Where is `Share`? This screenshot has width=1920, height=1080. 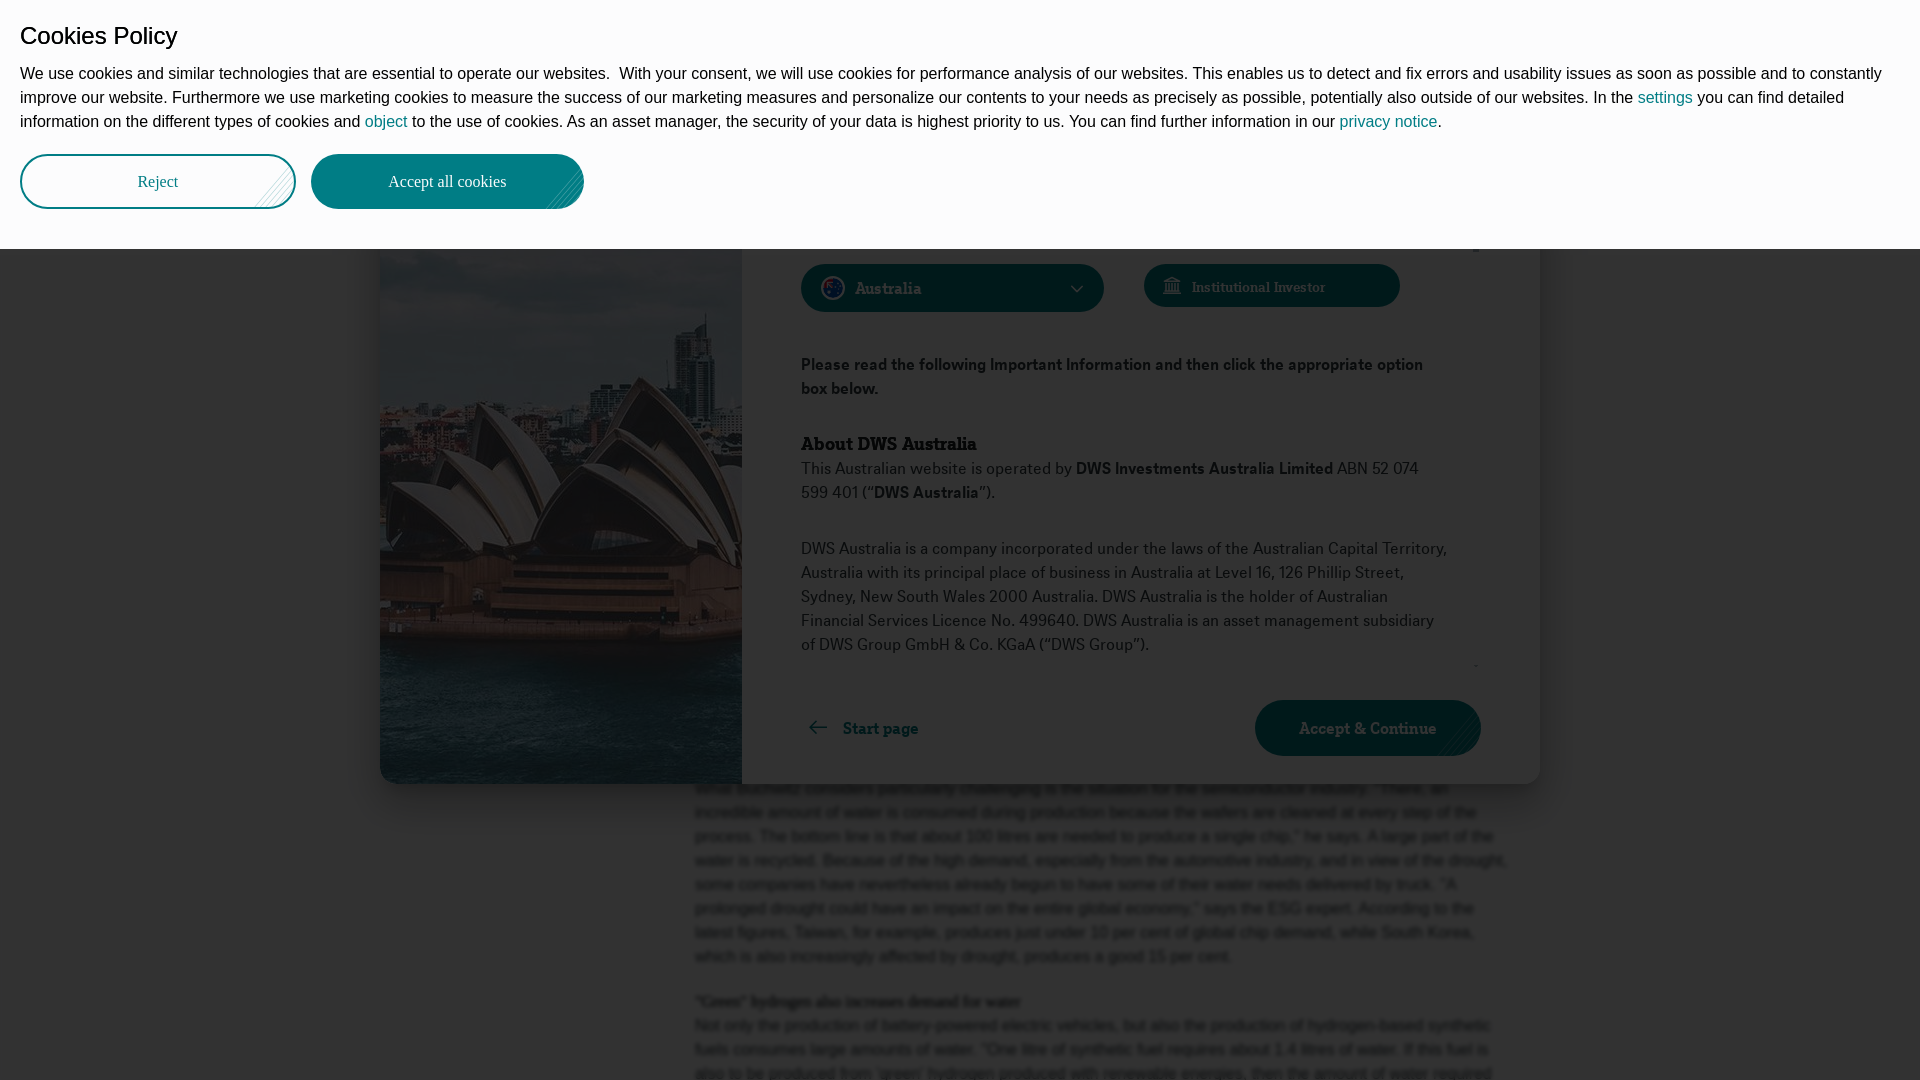
Share is located at coordinates (415, 238).